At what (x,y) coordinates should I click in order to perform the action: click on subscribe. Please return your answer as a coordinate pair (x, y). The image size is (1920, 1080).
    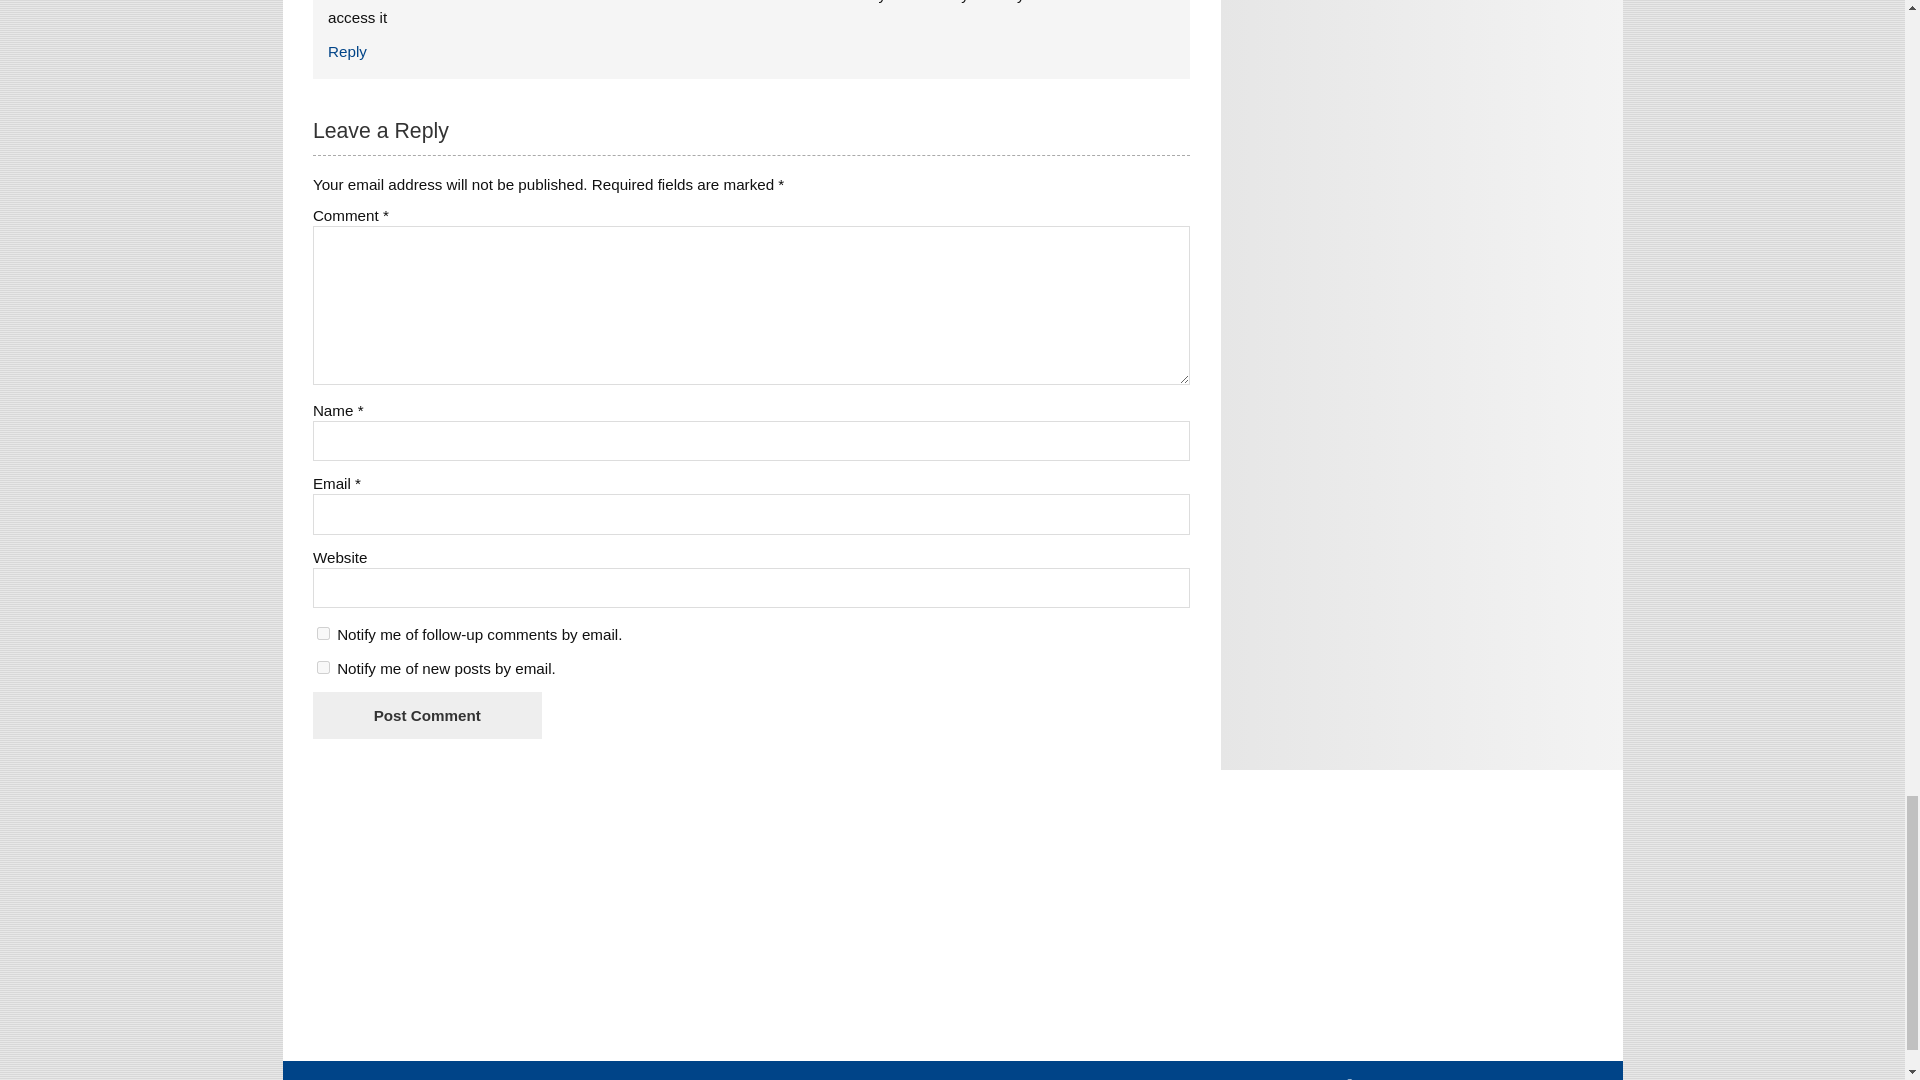
    Looking at the image, I should click on (323, 666).